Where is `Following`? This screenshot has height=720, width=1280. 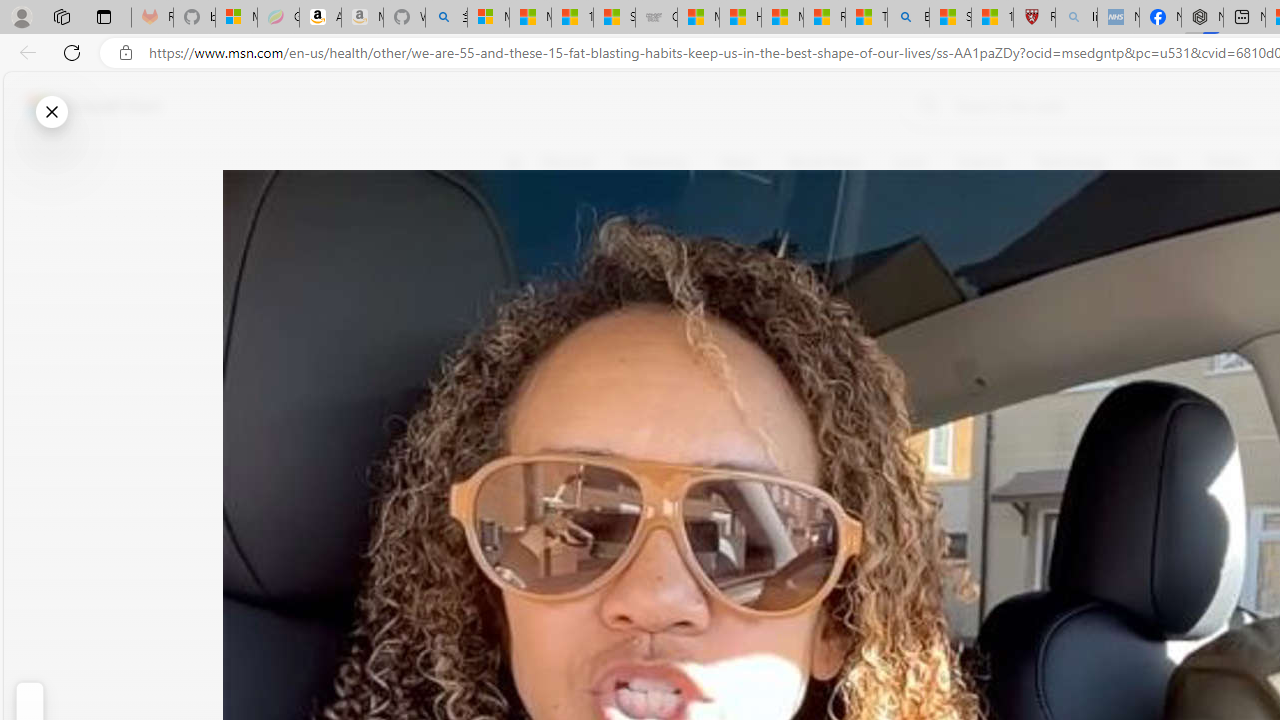
Following is located at coordinates (656, 162).